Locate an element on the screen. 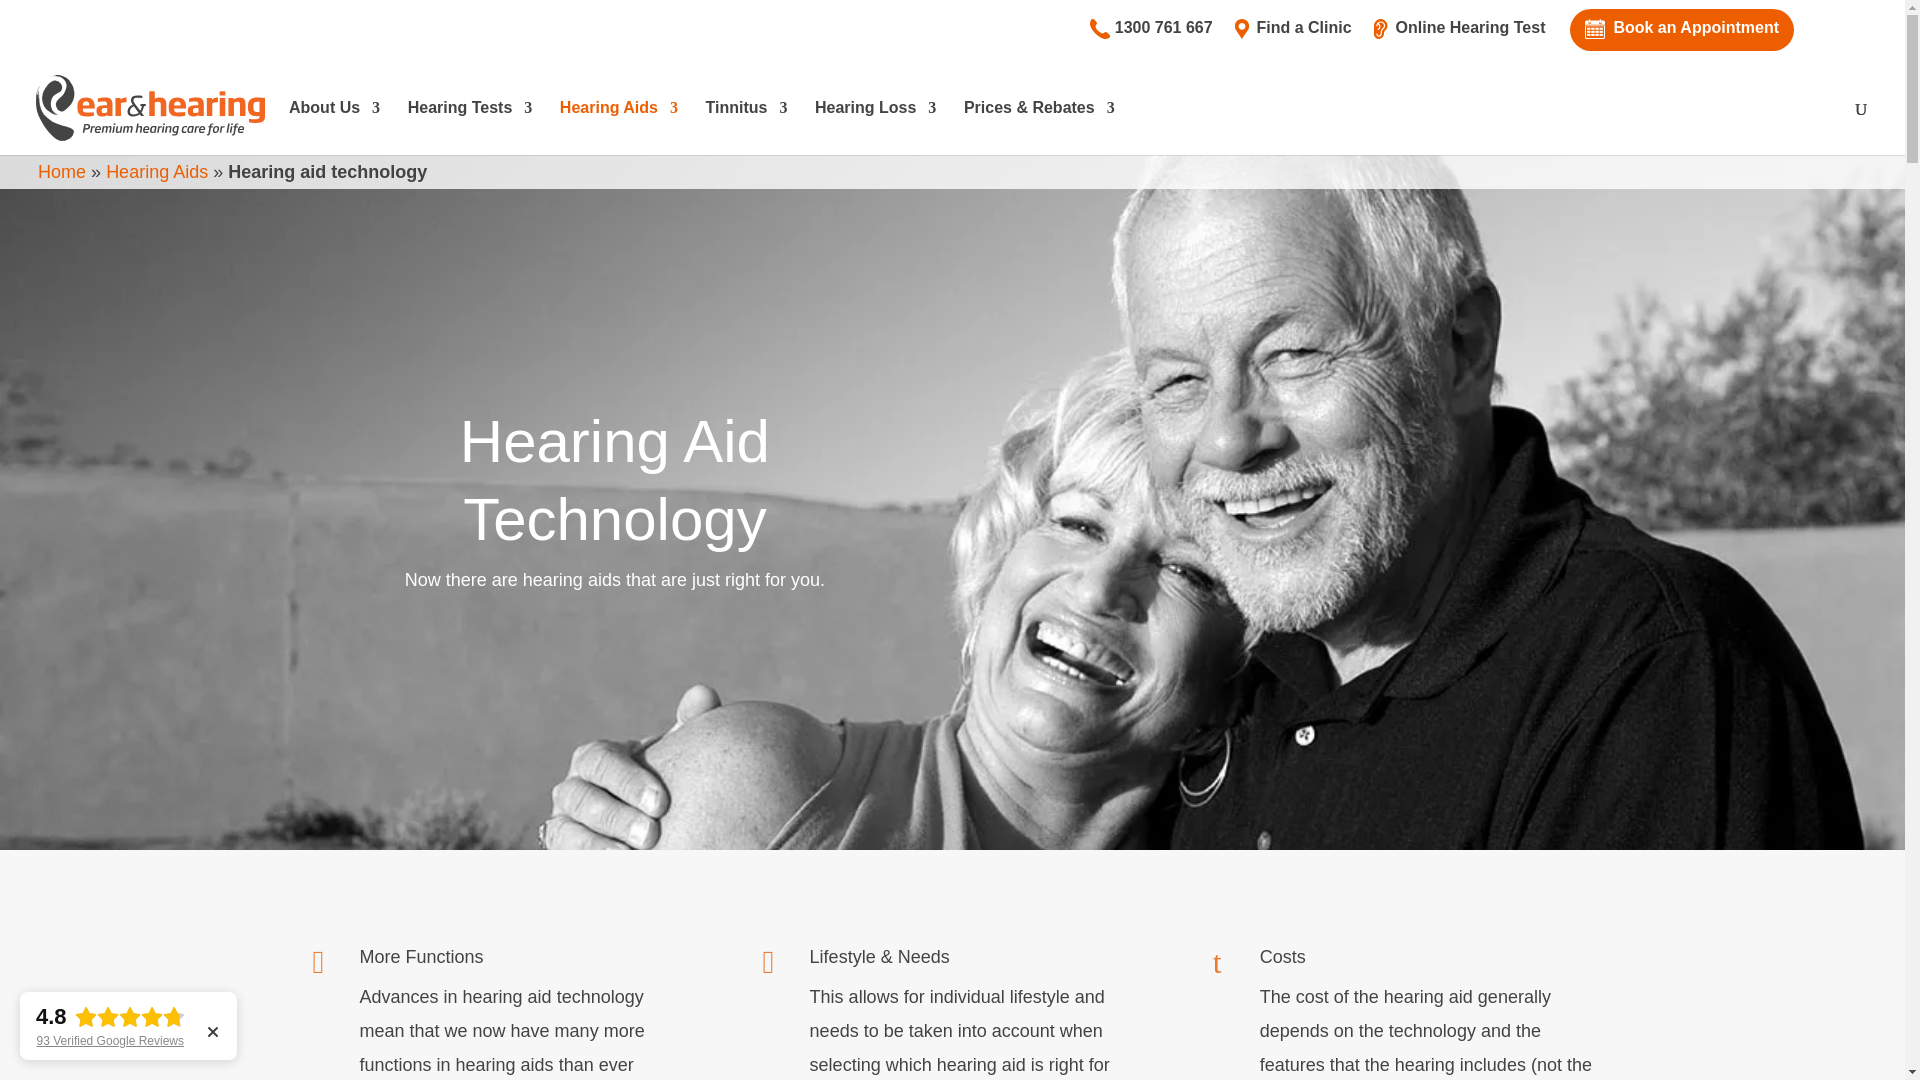 This screenshot has width=1920, height=1080. Home is located at coordinates (62, 172).